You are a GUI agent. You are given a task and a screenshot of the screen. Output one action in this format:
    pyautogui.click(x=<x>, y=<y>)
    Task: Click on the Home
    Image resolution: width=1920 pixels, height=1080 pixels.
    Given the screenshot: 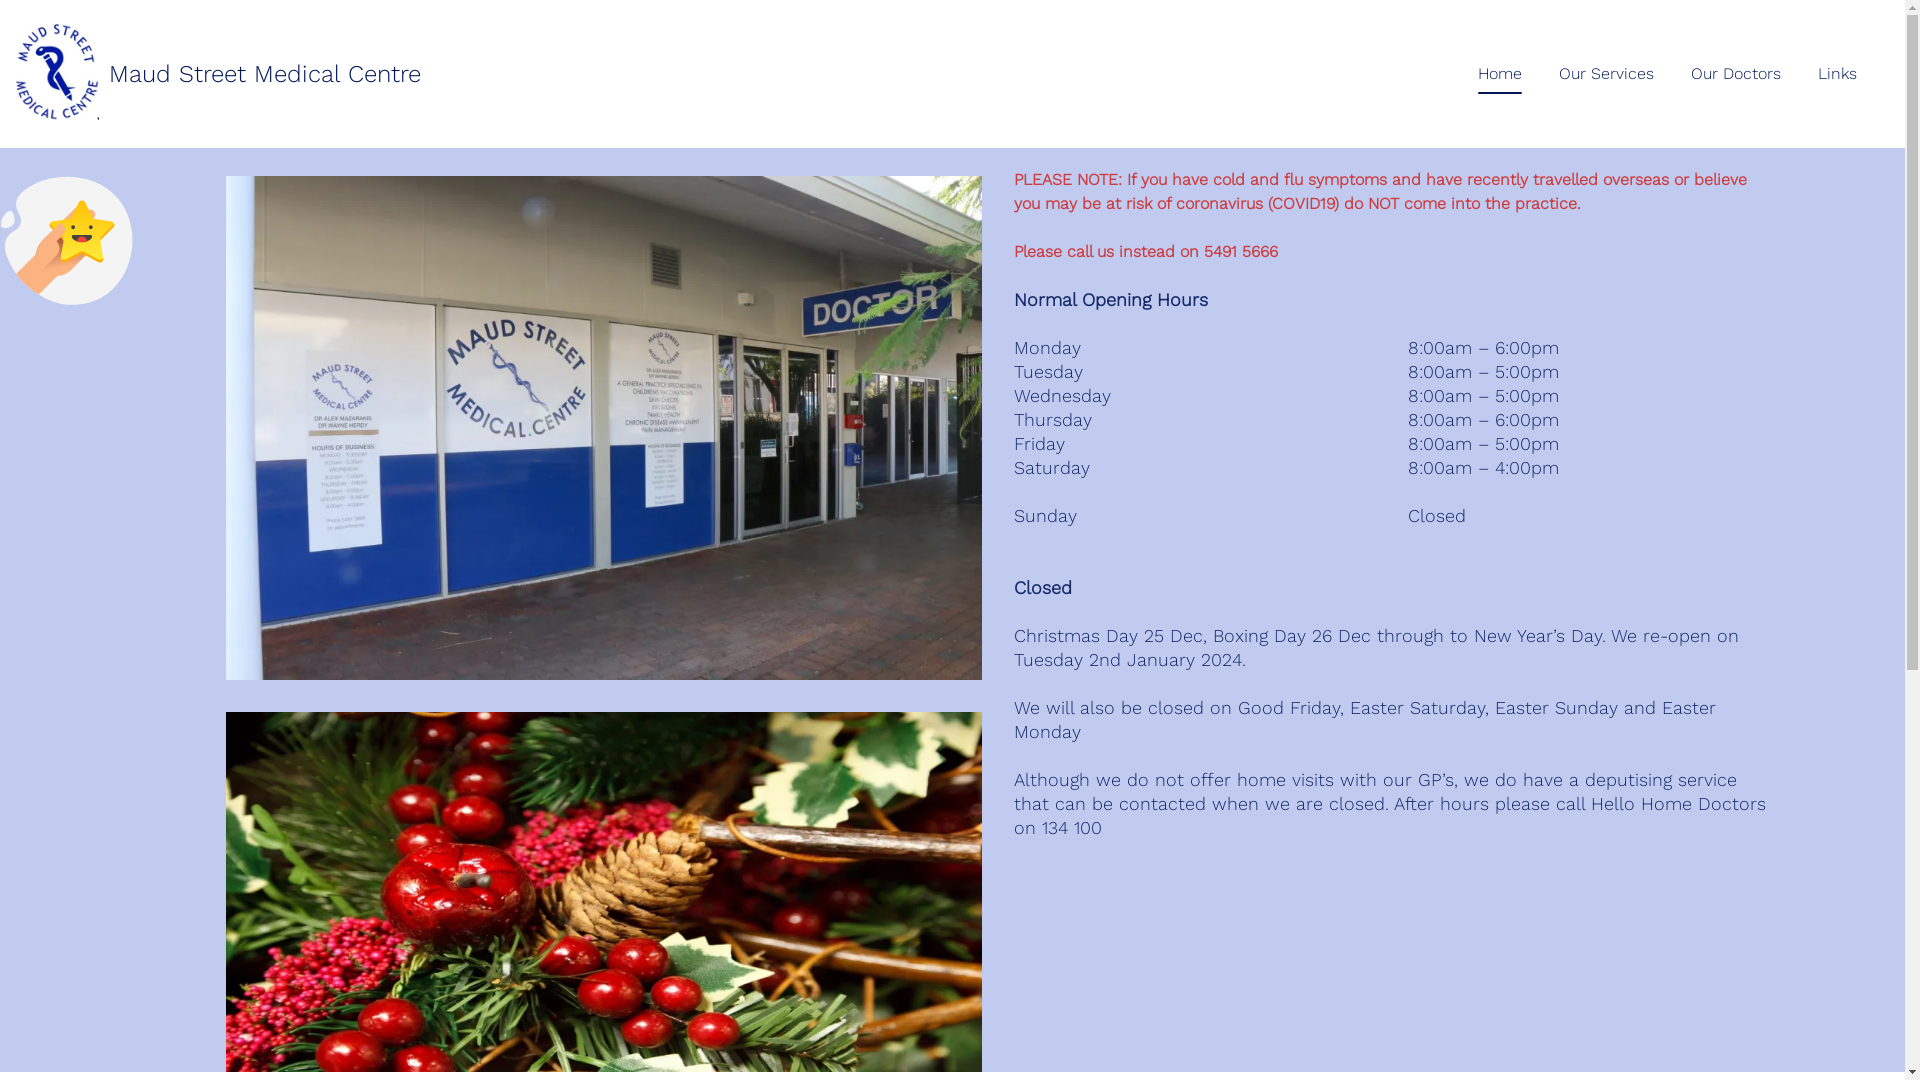 What is the action you would take?
    pyautogui.click(x=1500, y=74)
    